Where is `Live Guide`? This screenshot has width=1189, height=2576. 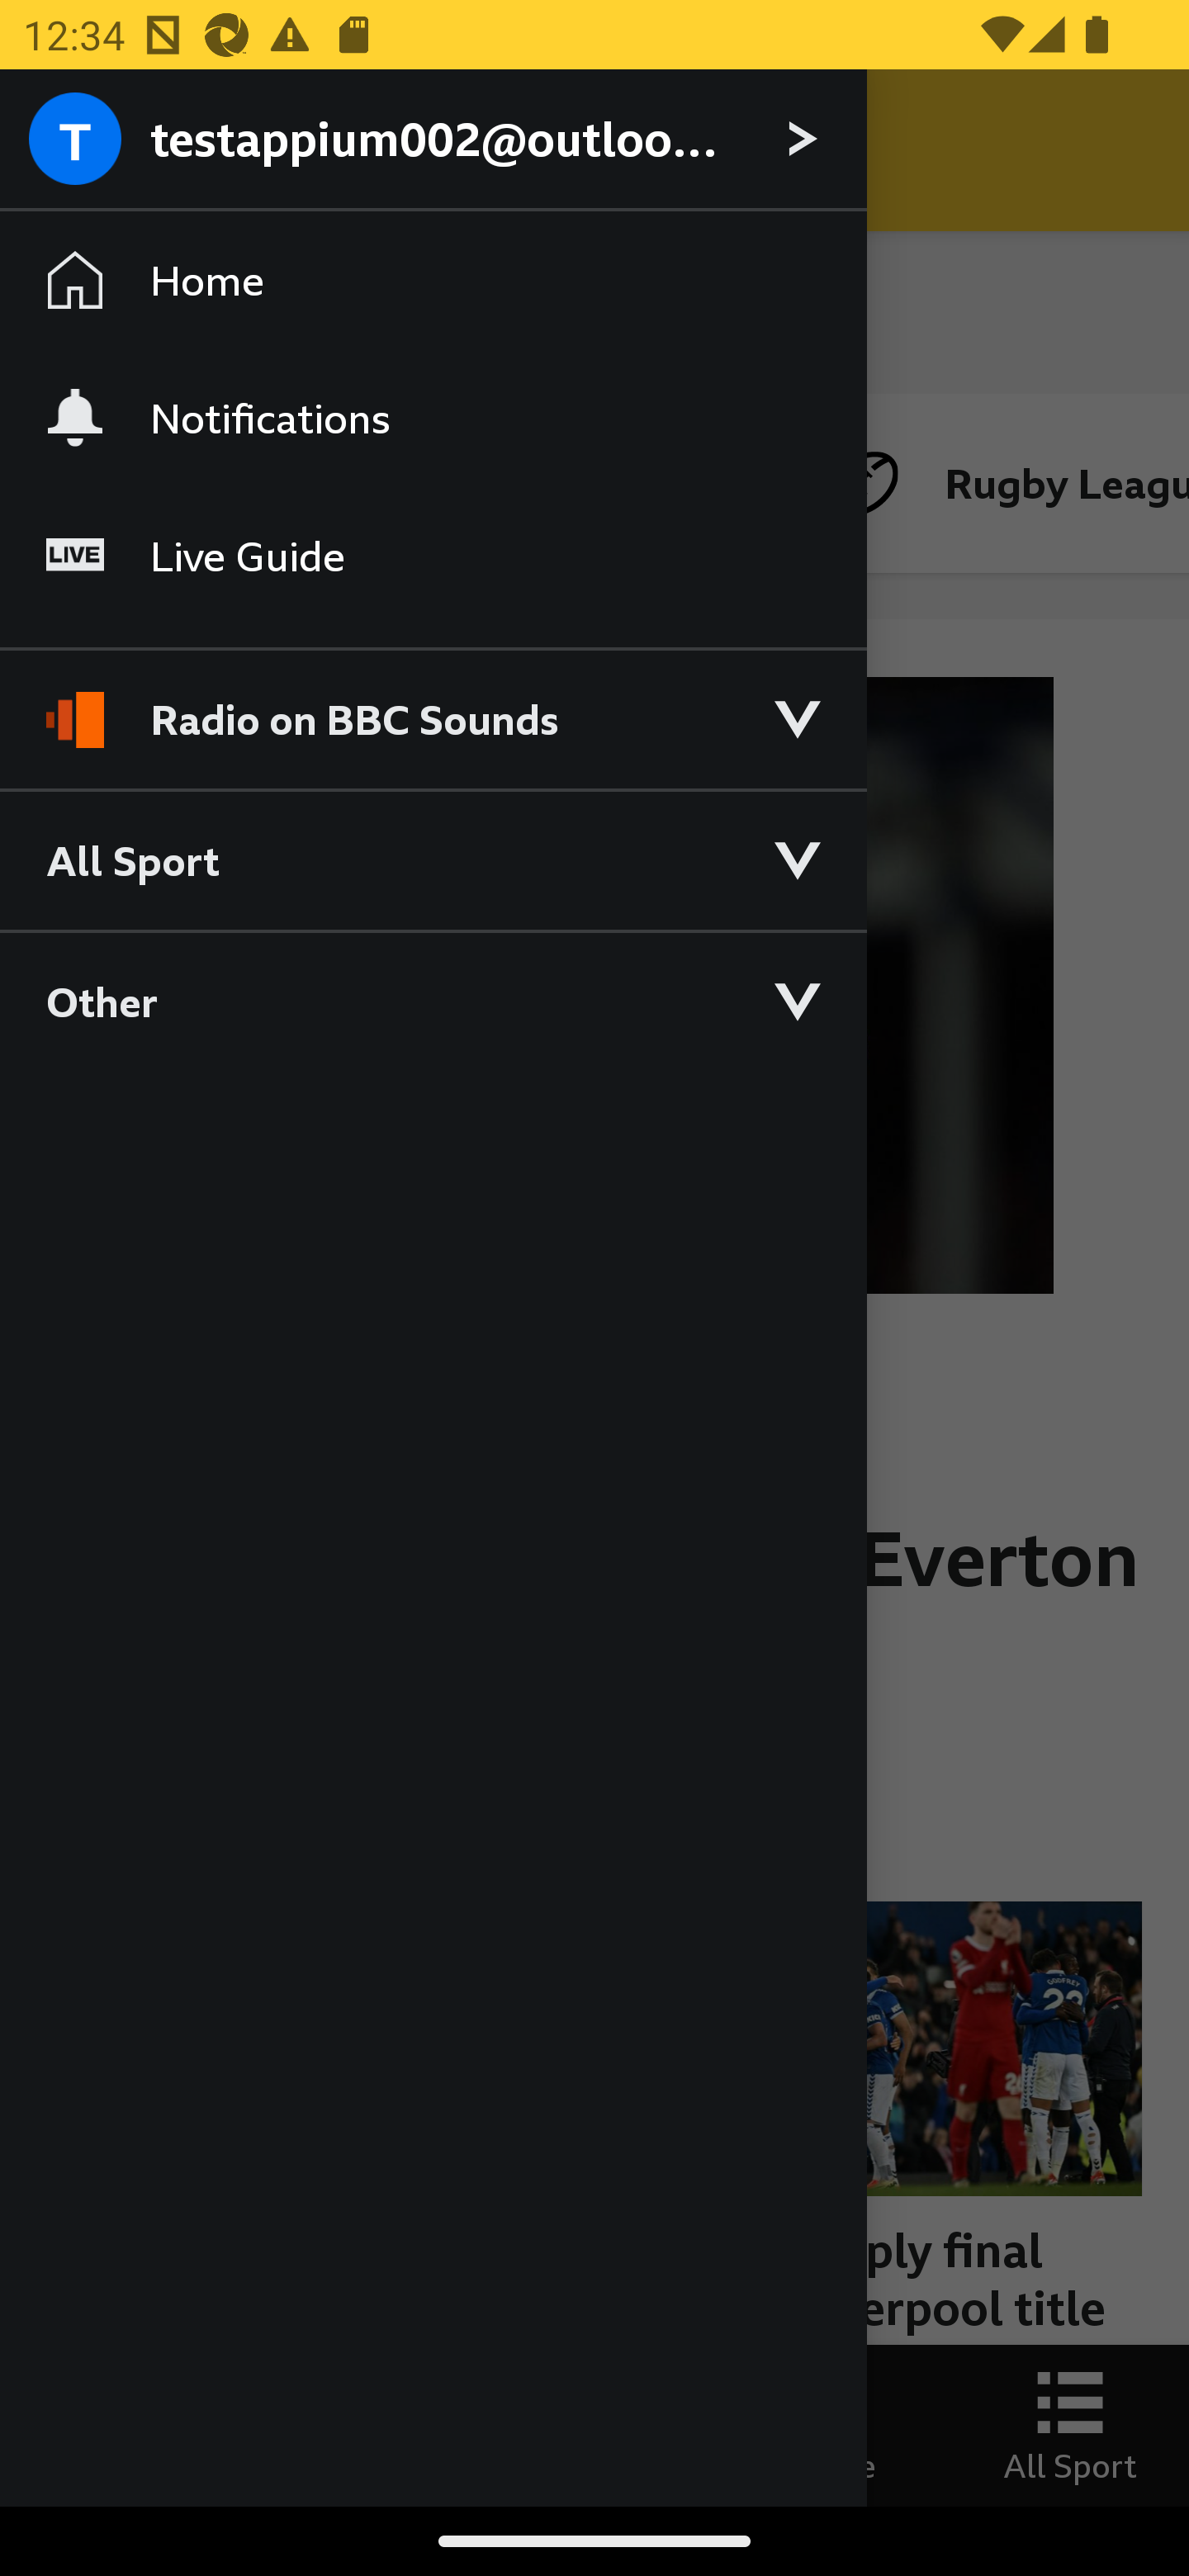 Live Guide is located at coordinates (433, 556).